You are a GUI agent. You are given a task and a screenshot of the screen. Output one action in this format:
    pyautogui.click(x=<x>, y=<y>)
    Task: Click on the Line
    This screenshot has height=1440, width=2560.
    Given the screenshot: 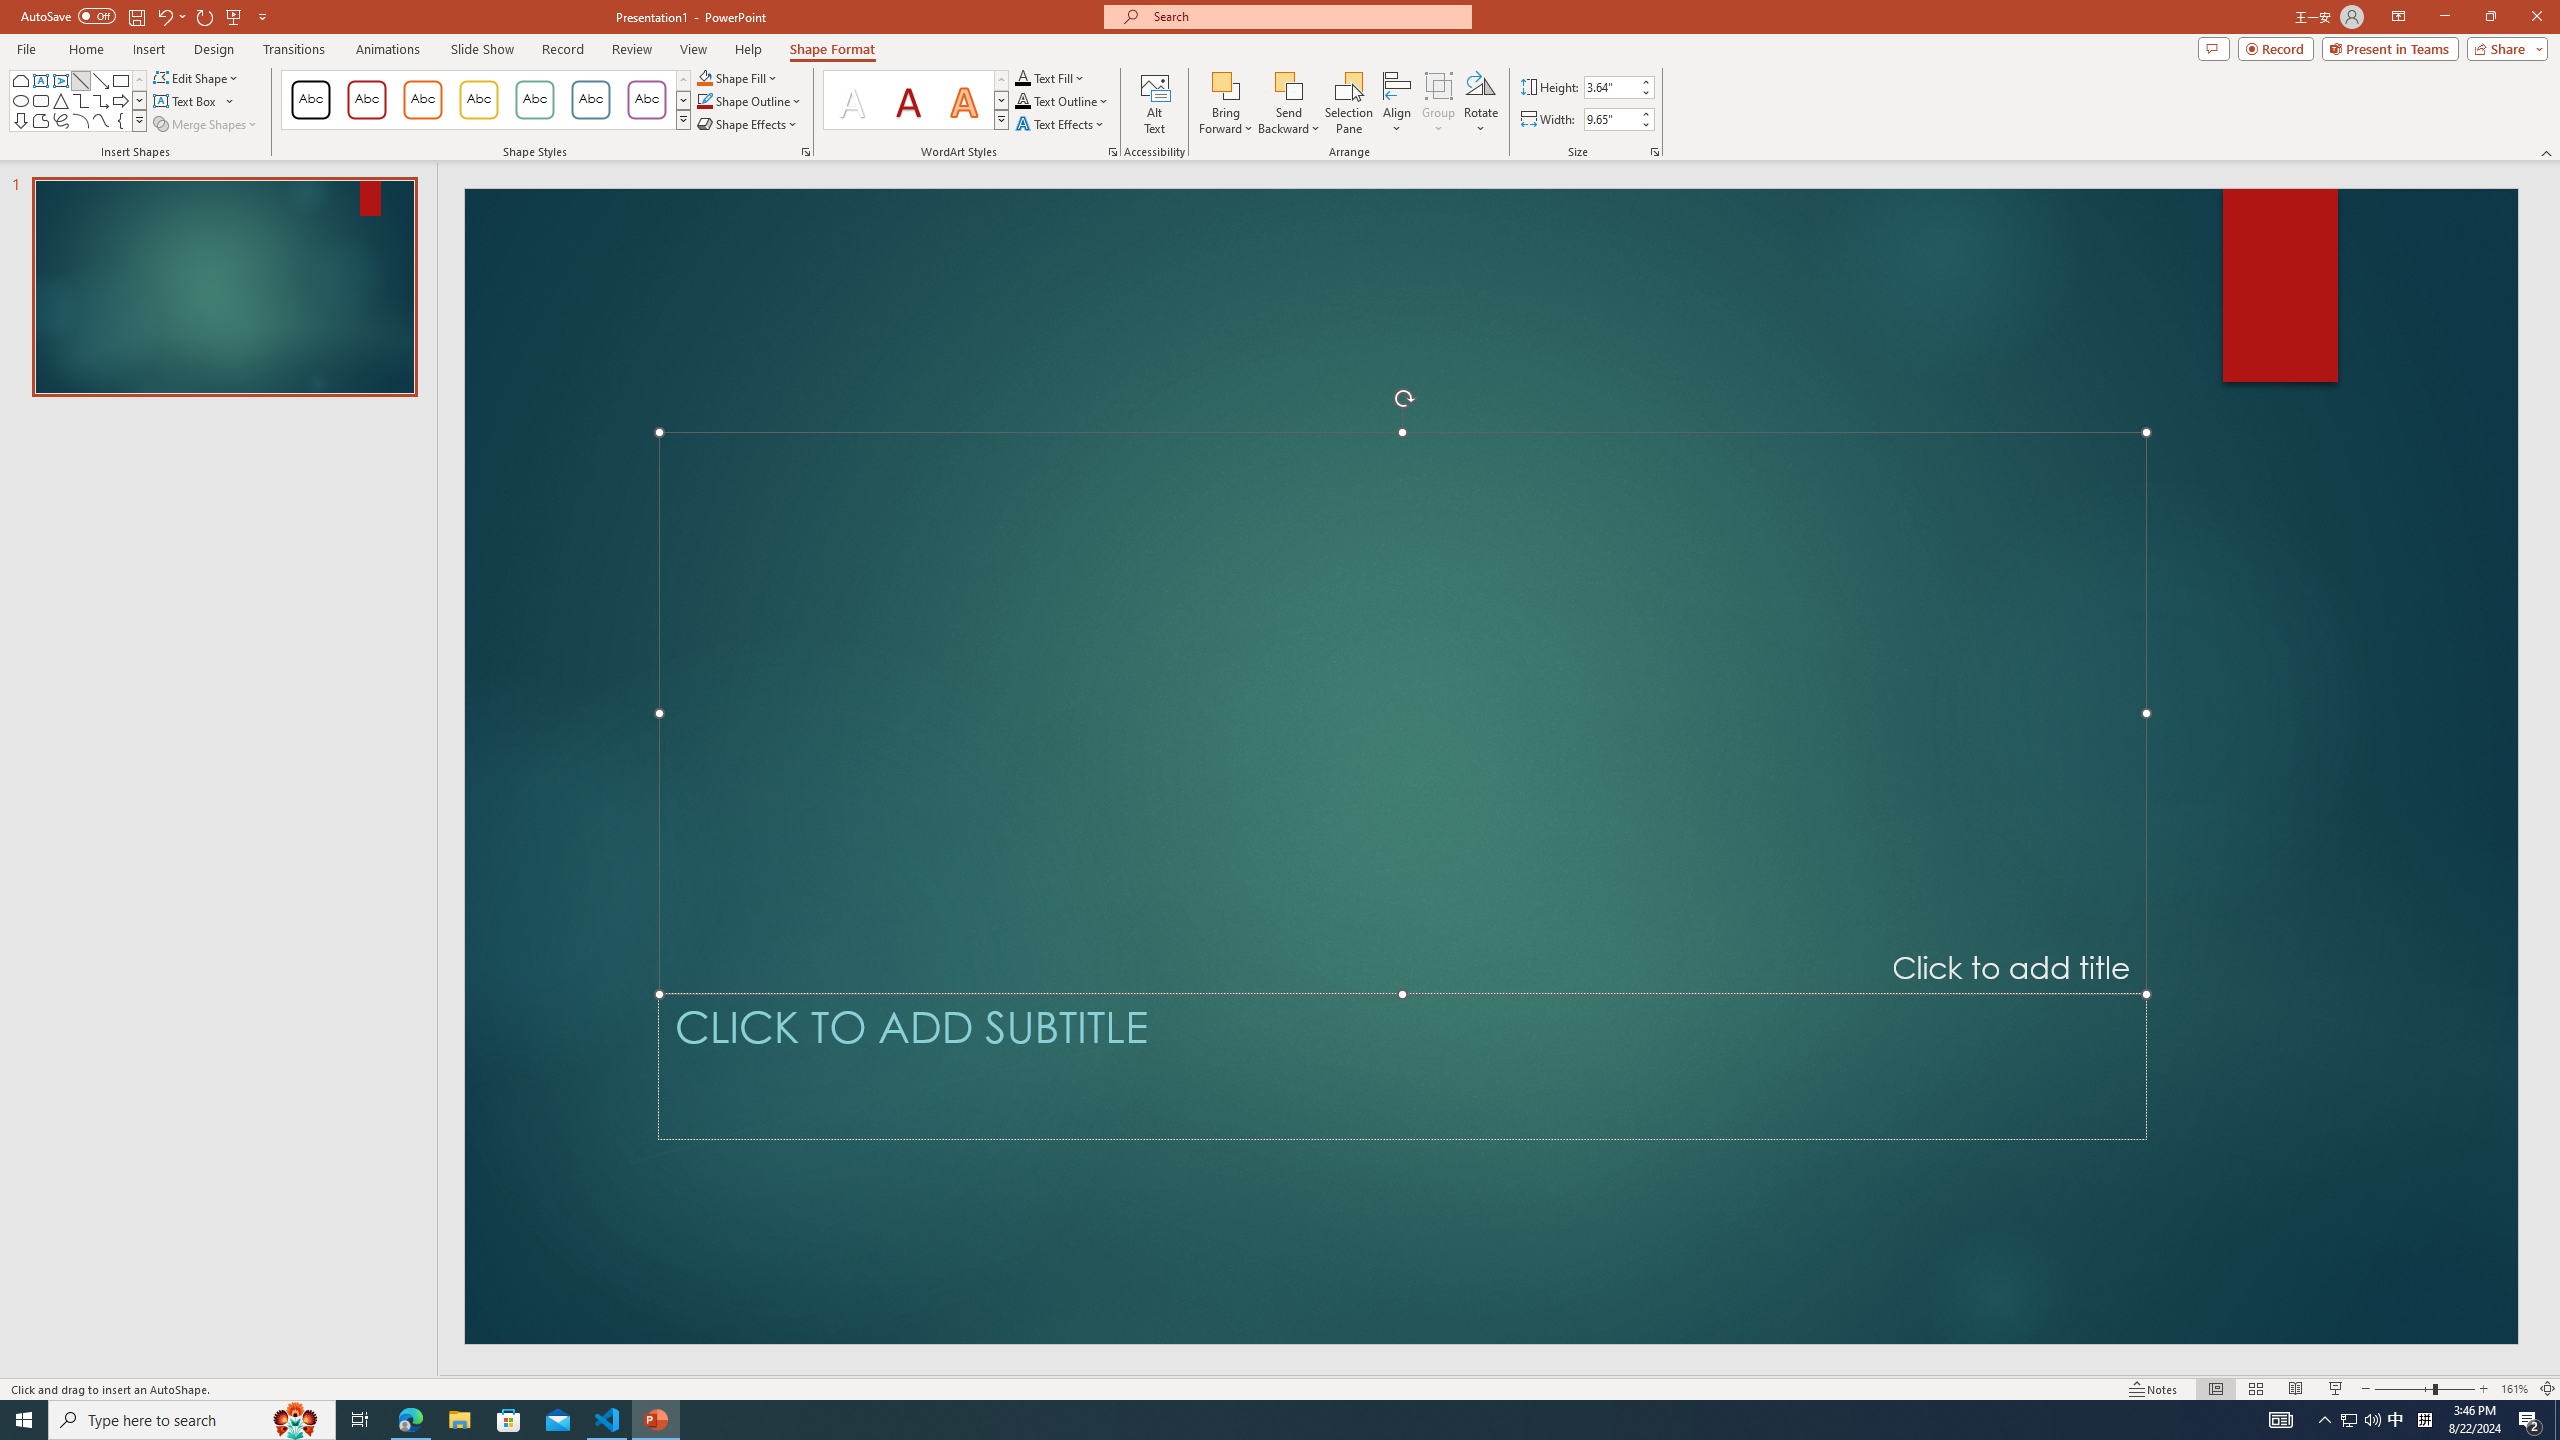 What is the action you would take?
    pyautogui.click(x=82, y=80)
    